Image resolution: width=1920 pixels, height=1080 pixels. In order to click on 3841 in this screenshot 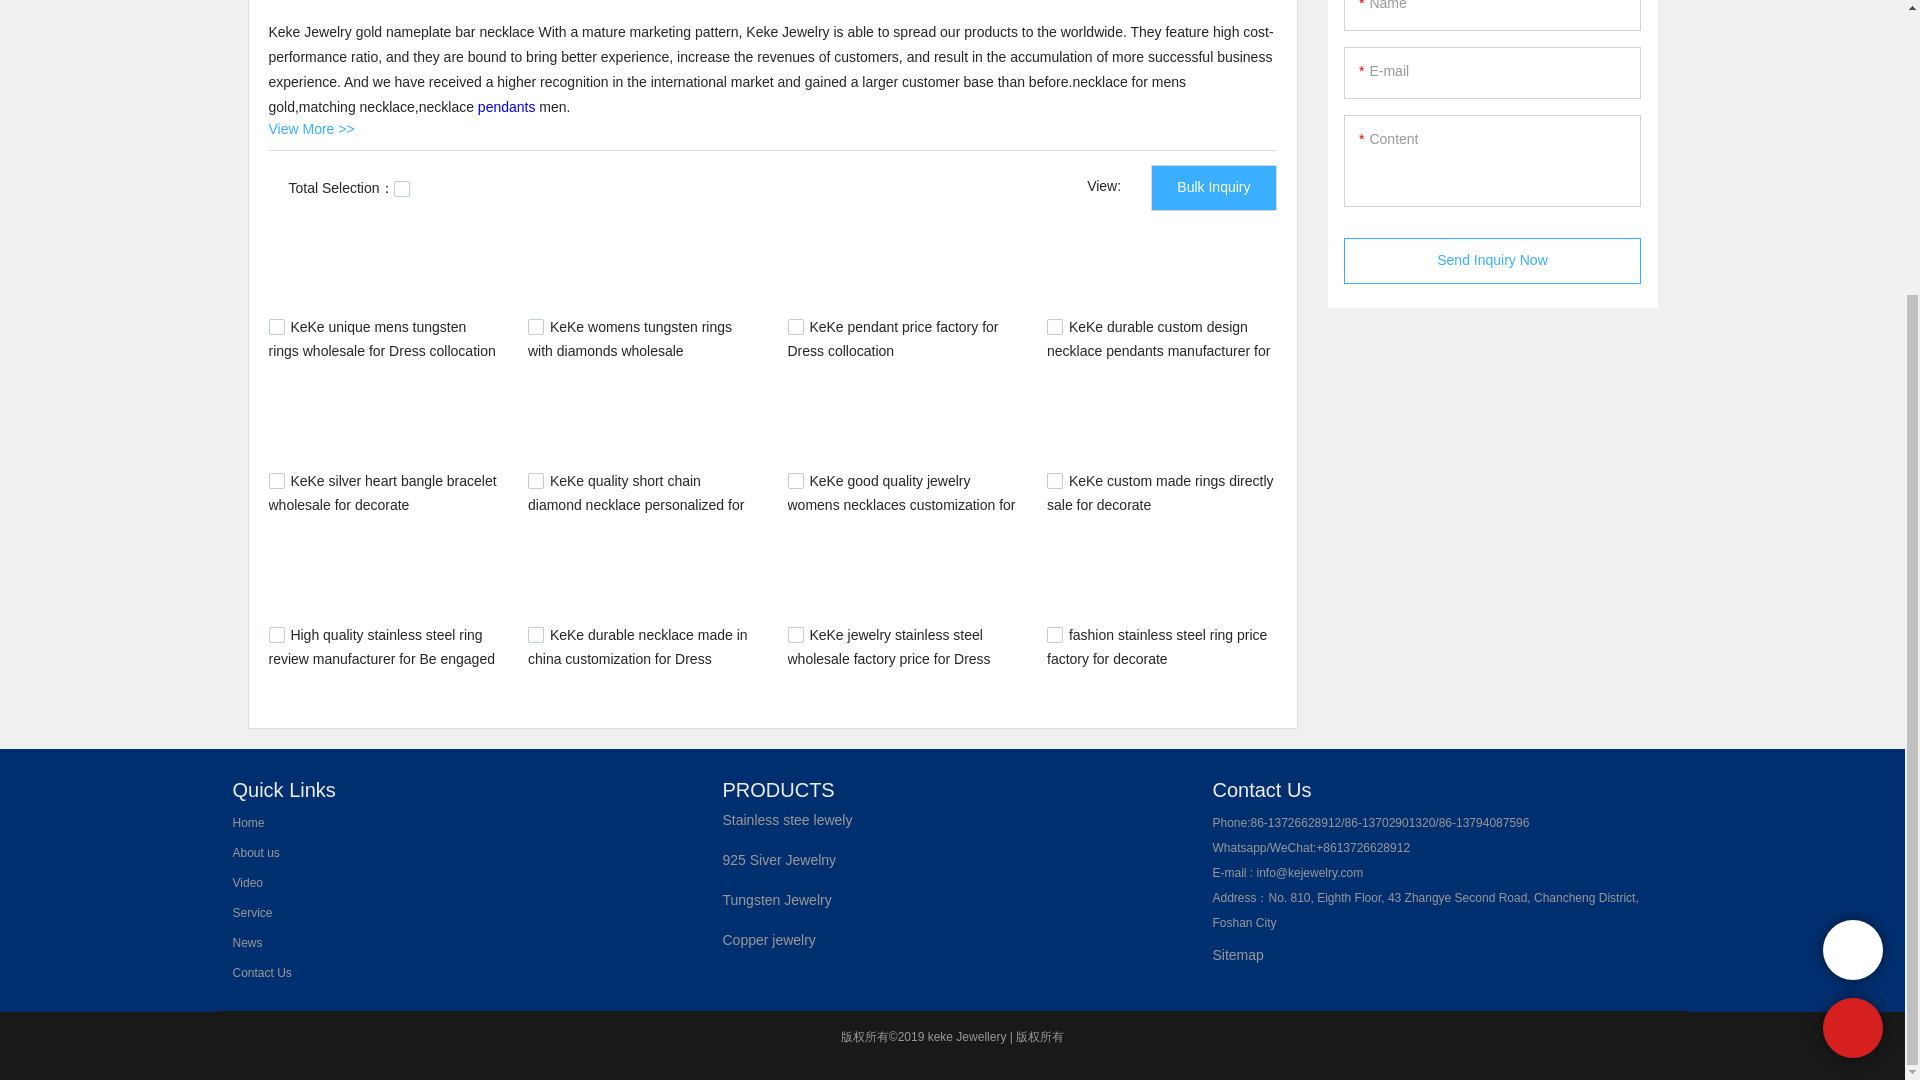, I will do `click(796, 634)`.